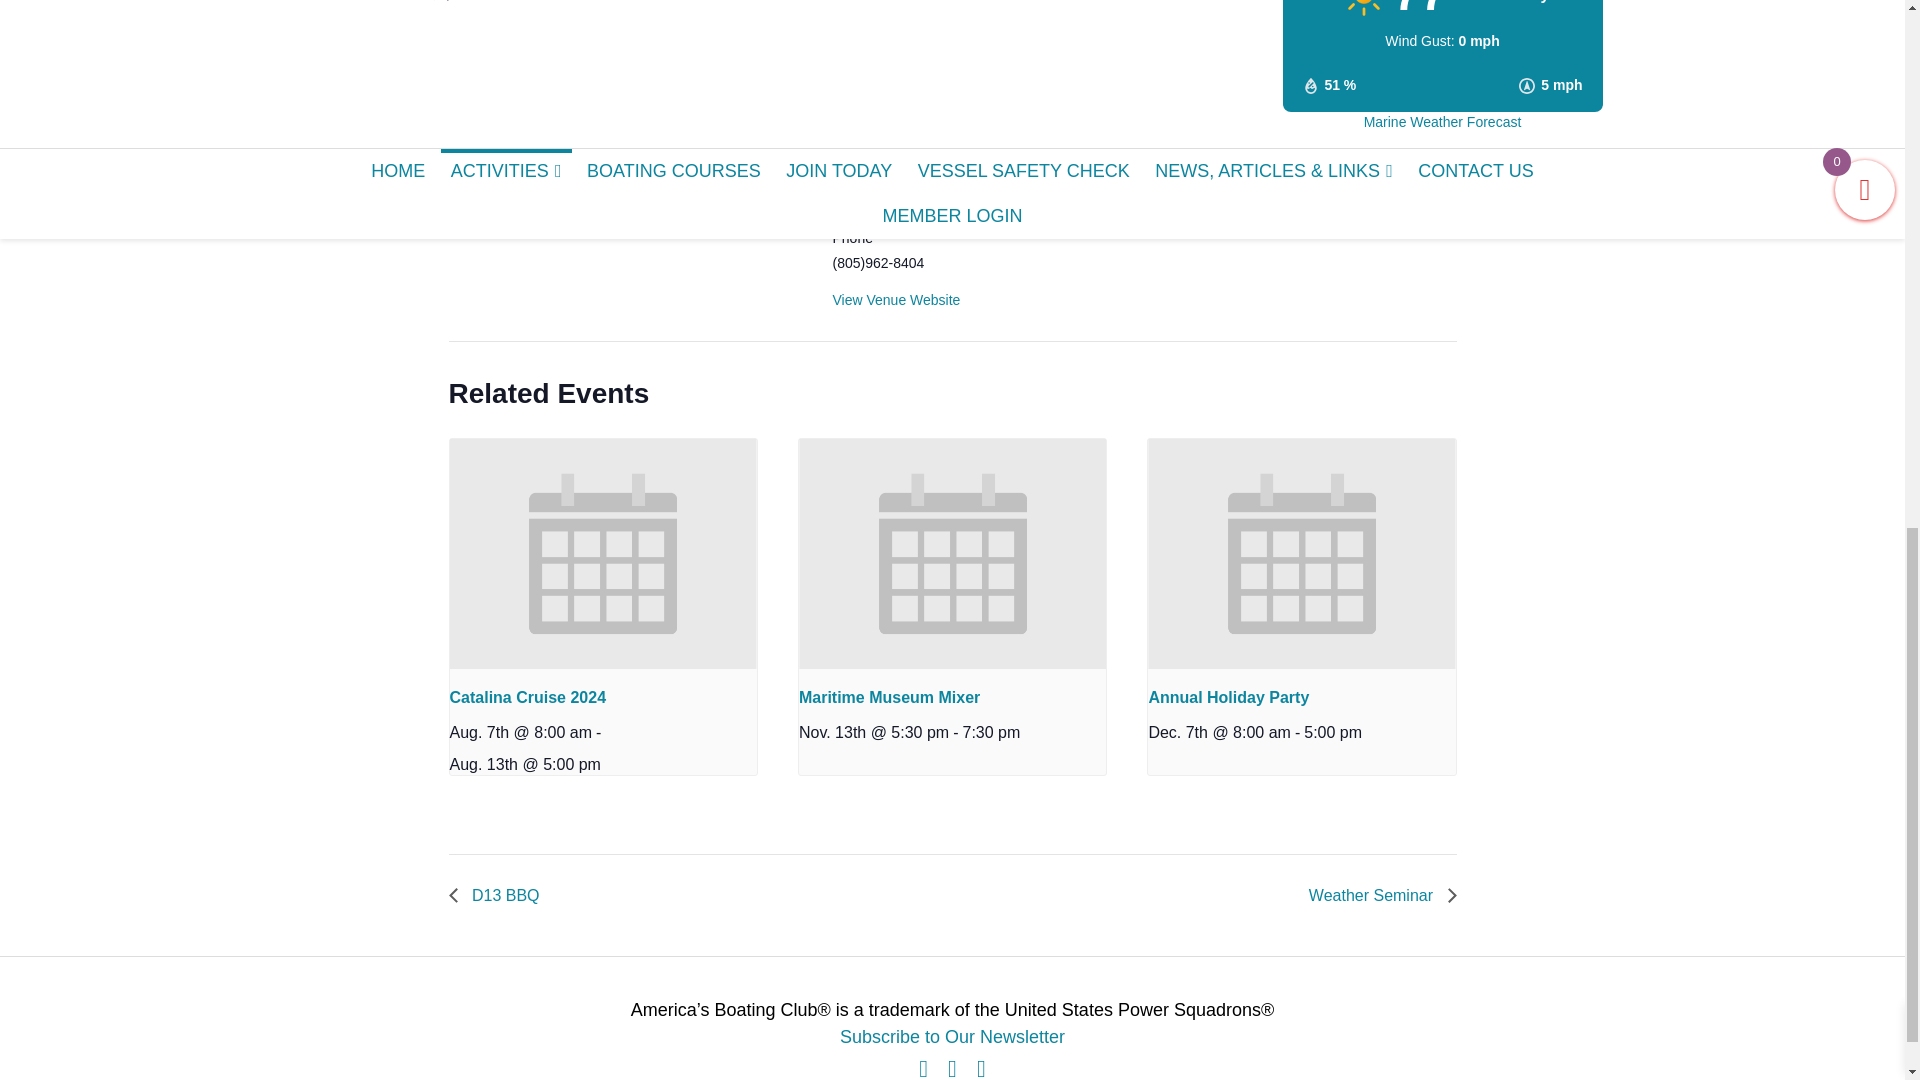 The height and width of the screenshot is (1080, 1920). What do you see at coordinates (532, 161) in the screenshot?
I see `2021-11-17` at bounding box center [532, 161].